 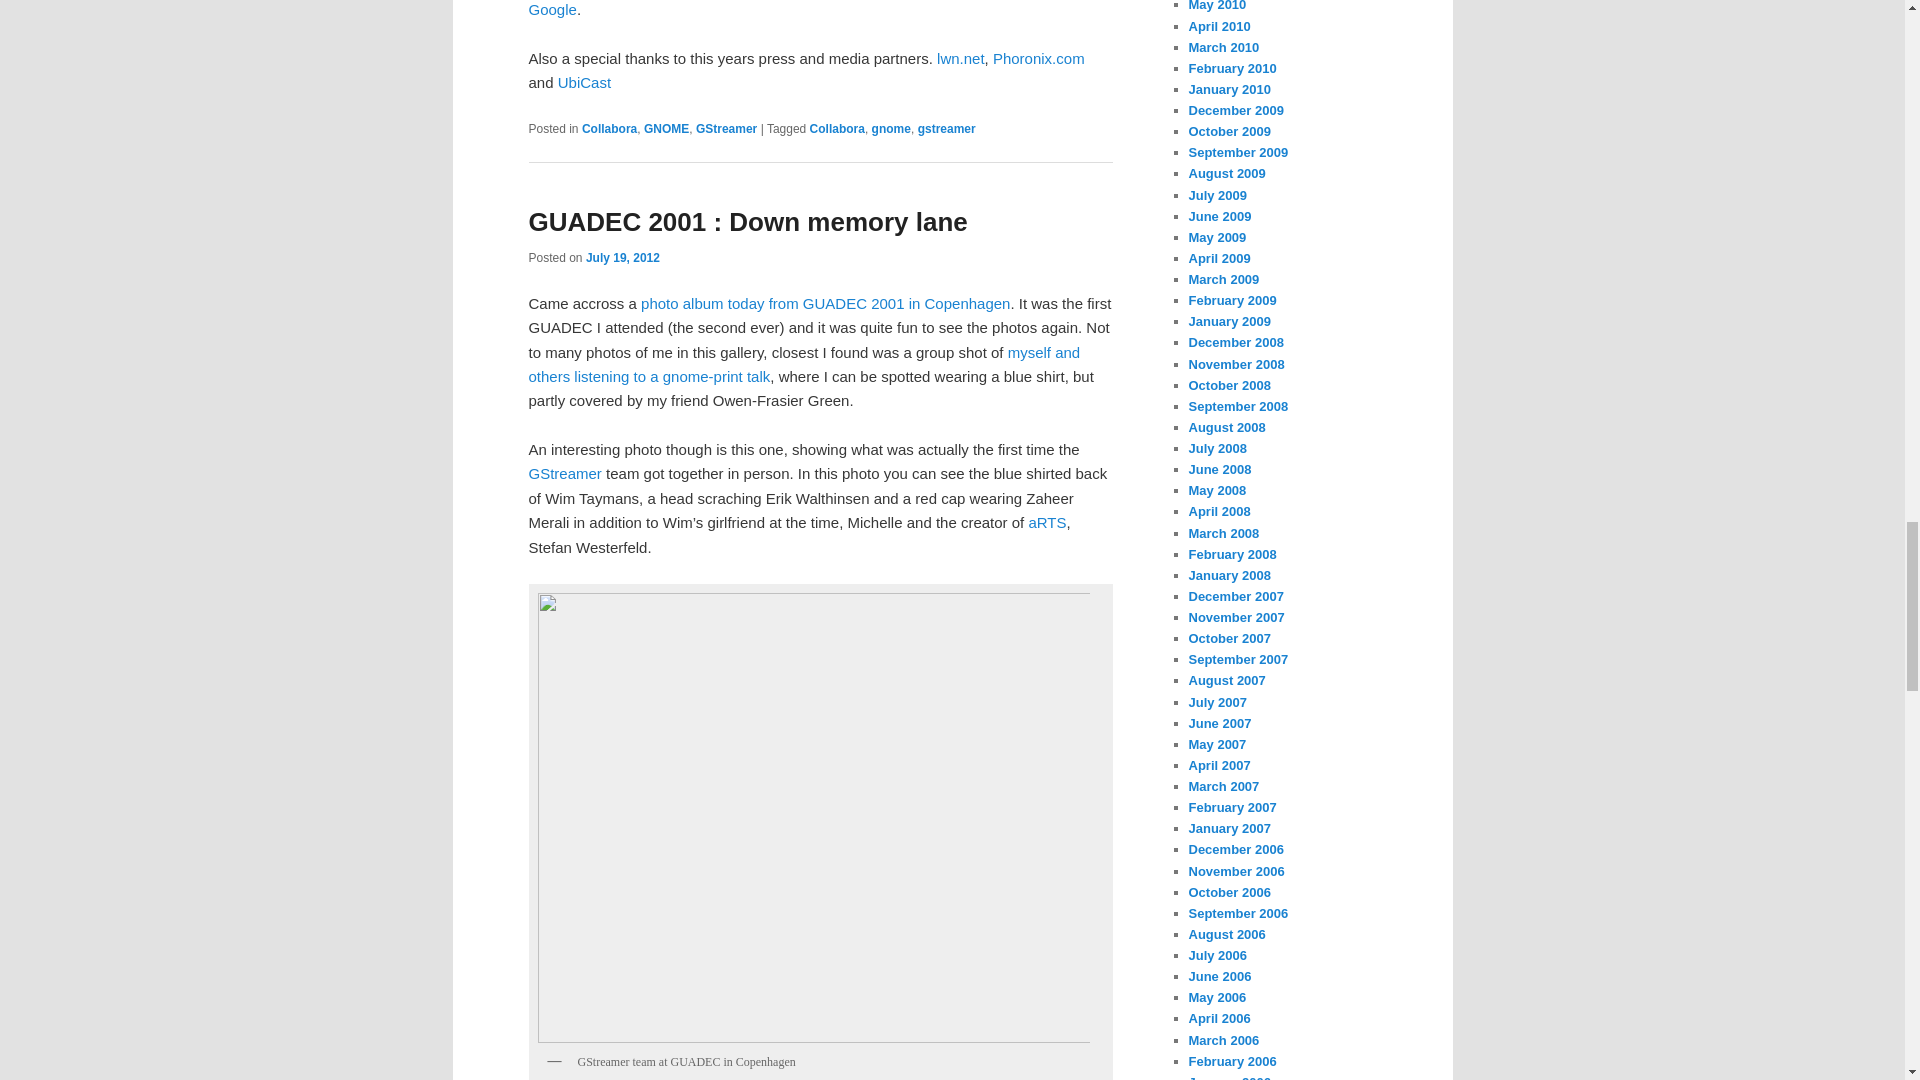 I want to click on Phoronix.com, so click(x=1038, y=58).